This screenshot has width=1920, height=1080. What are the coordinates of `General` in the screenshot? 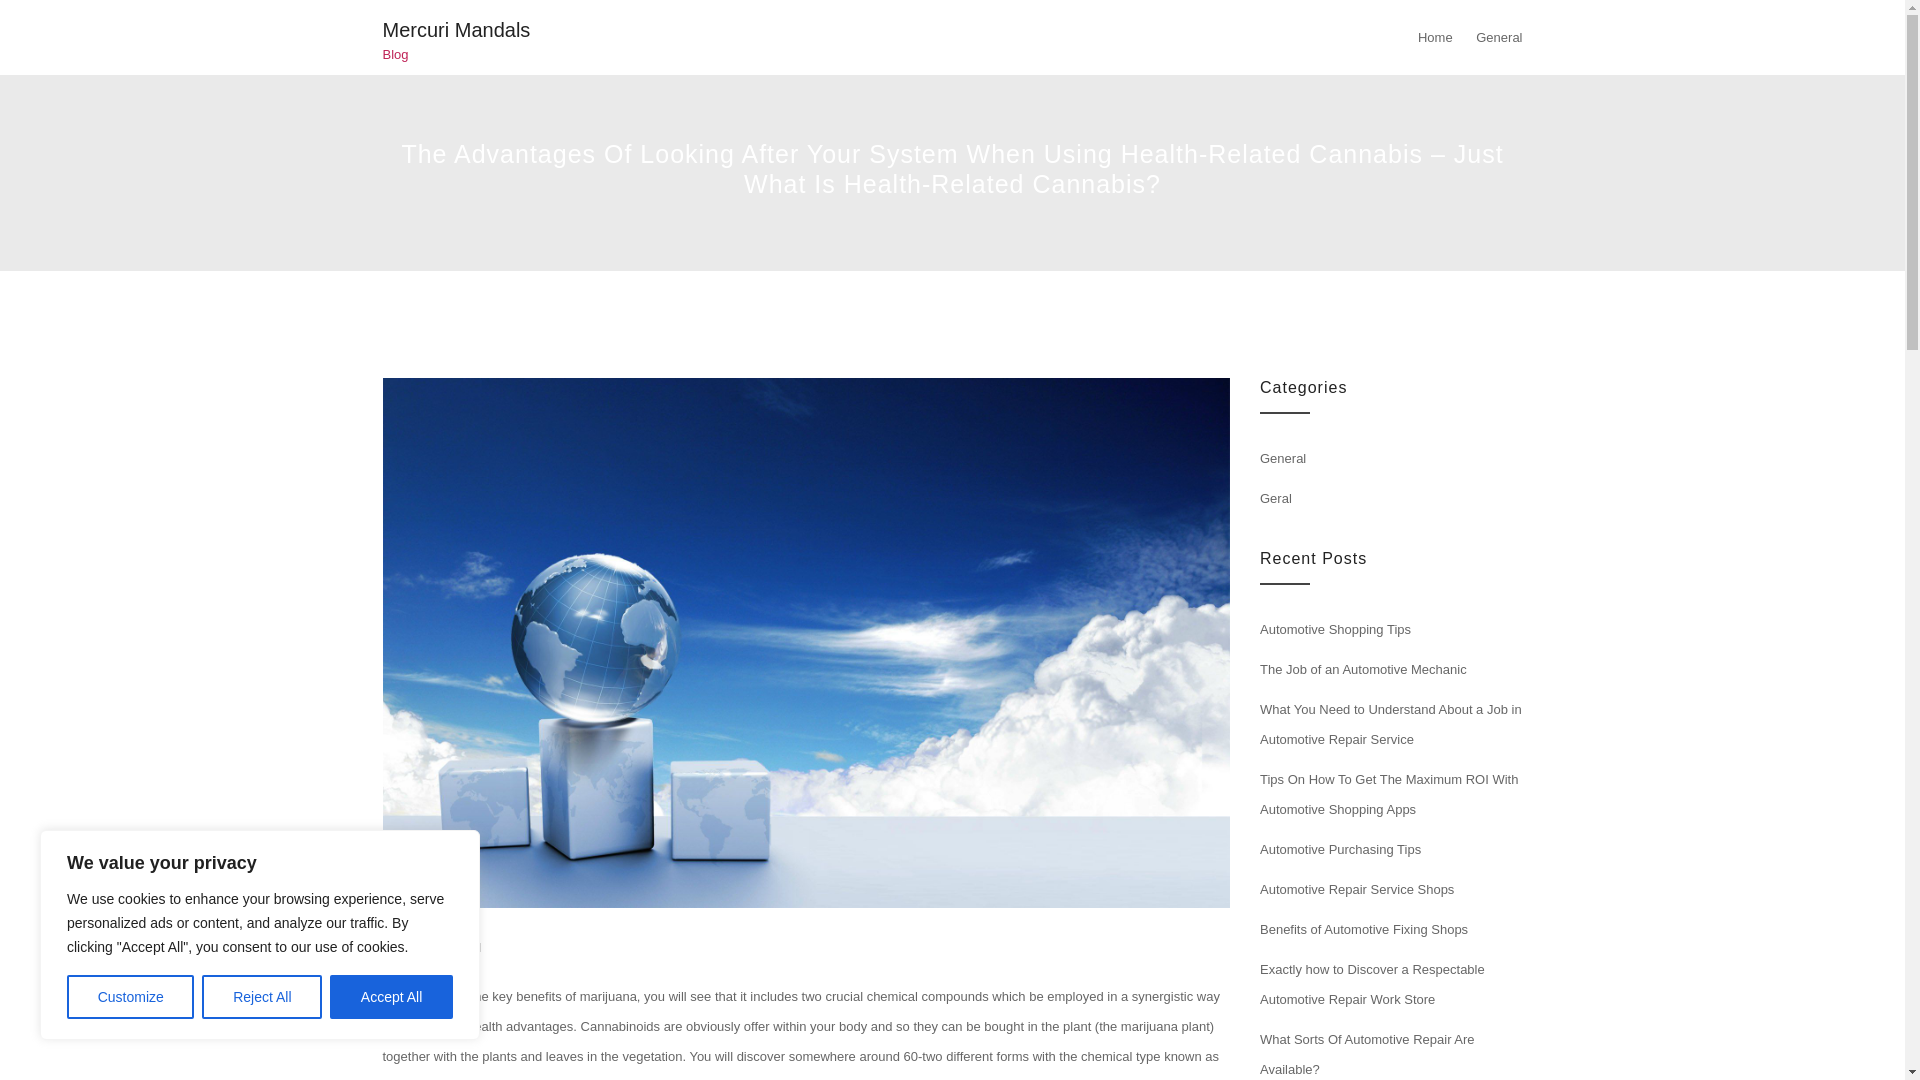 It's located at (458, 946).